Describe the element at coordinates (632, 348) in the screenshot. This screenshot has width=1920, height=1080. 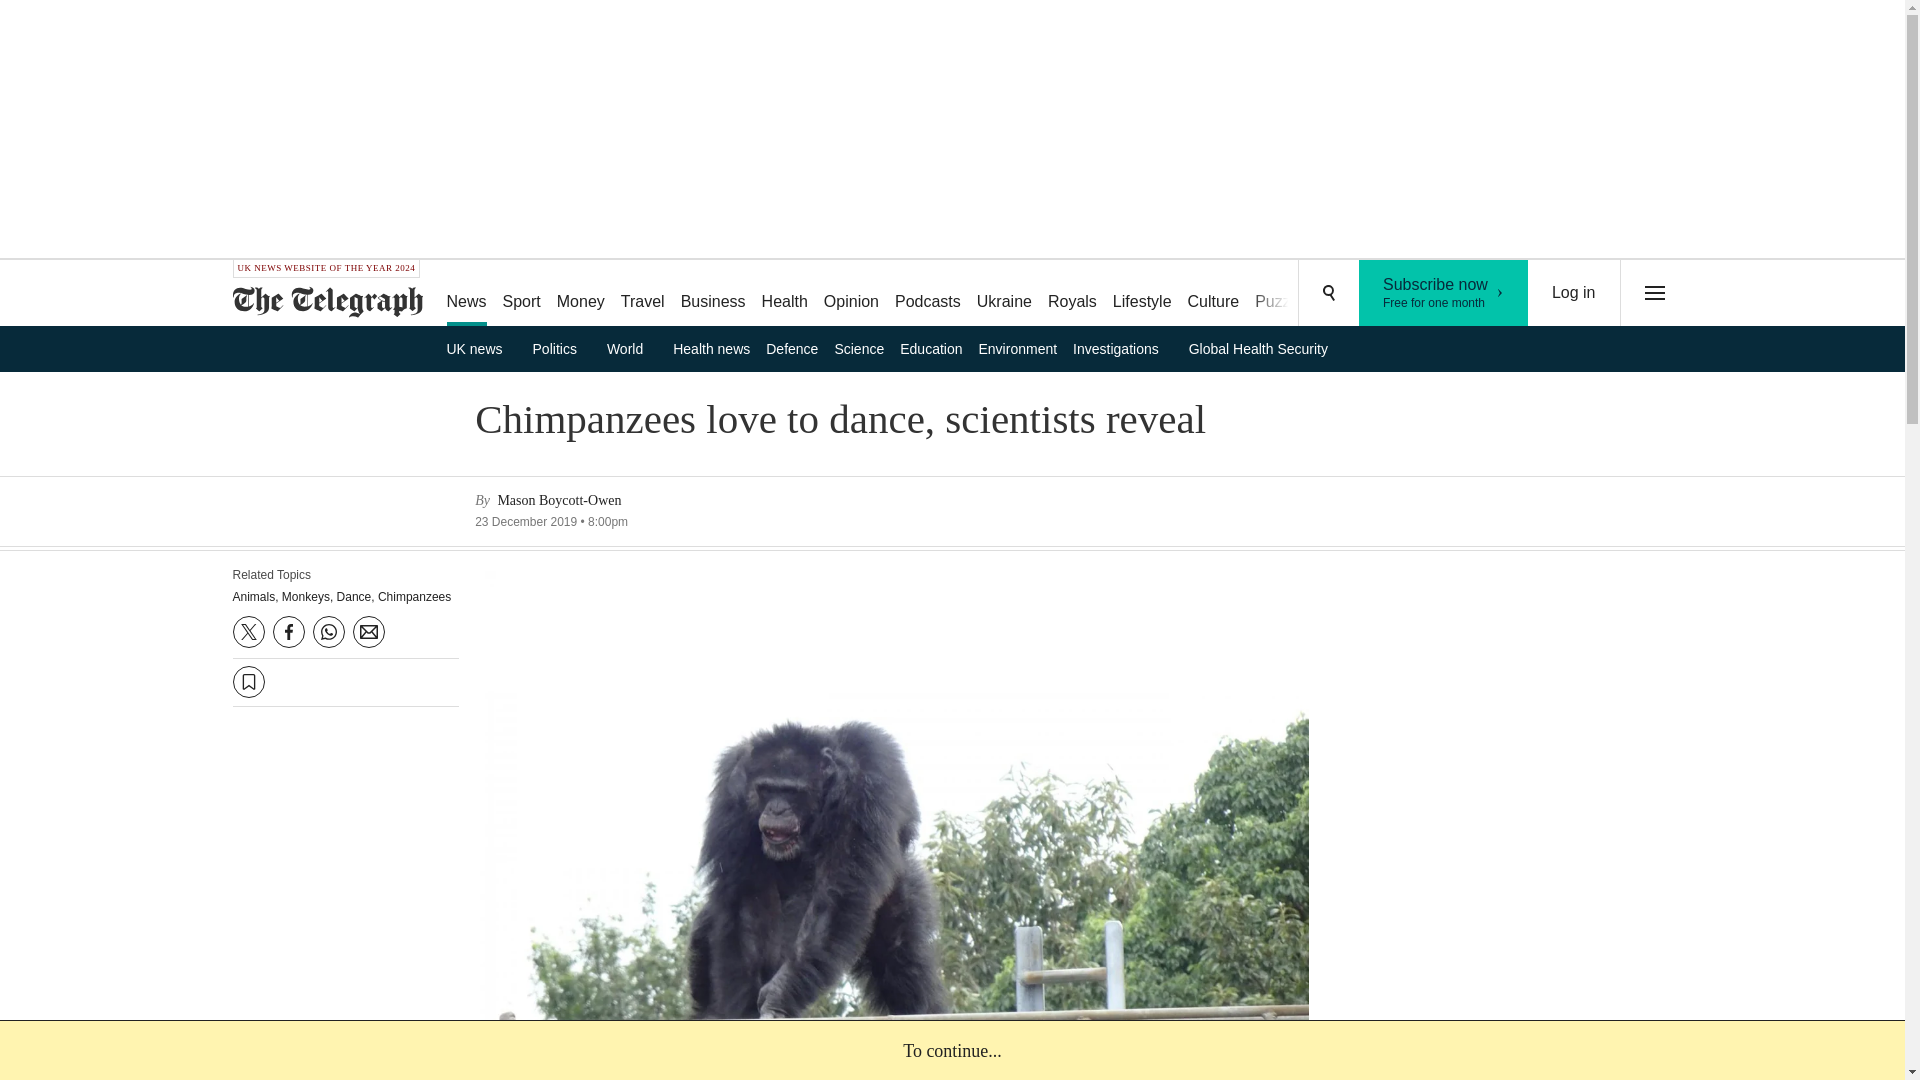
I see `World` at that location.